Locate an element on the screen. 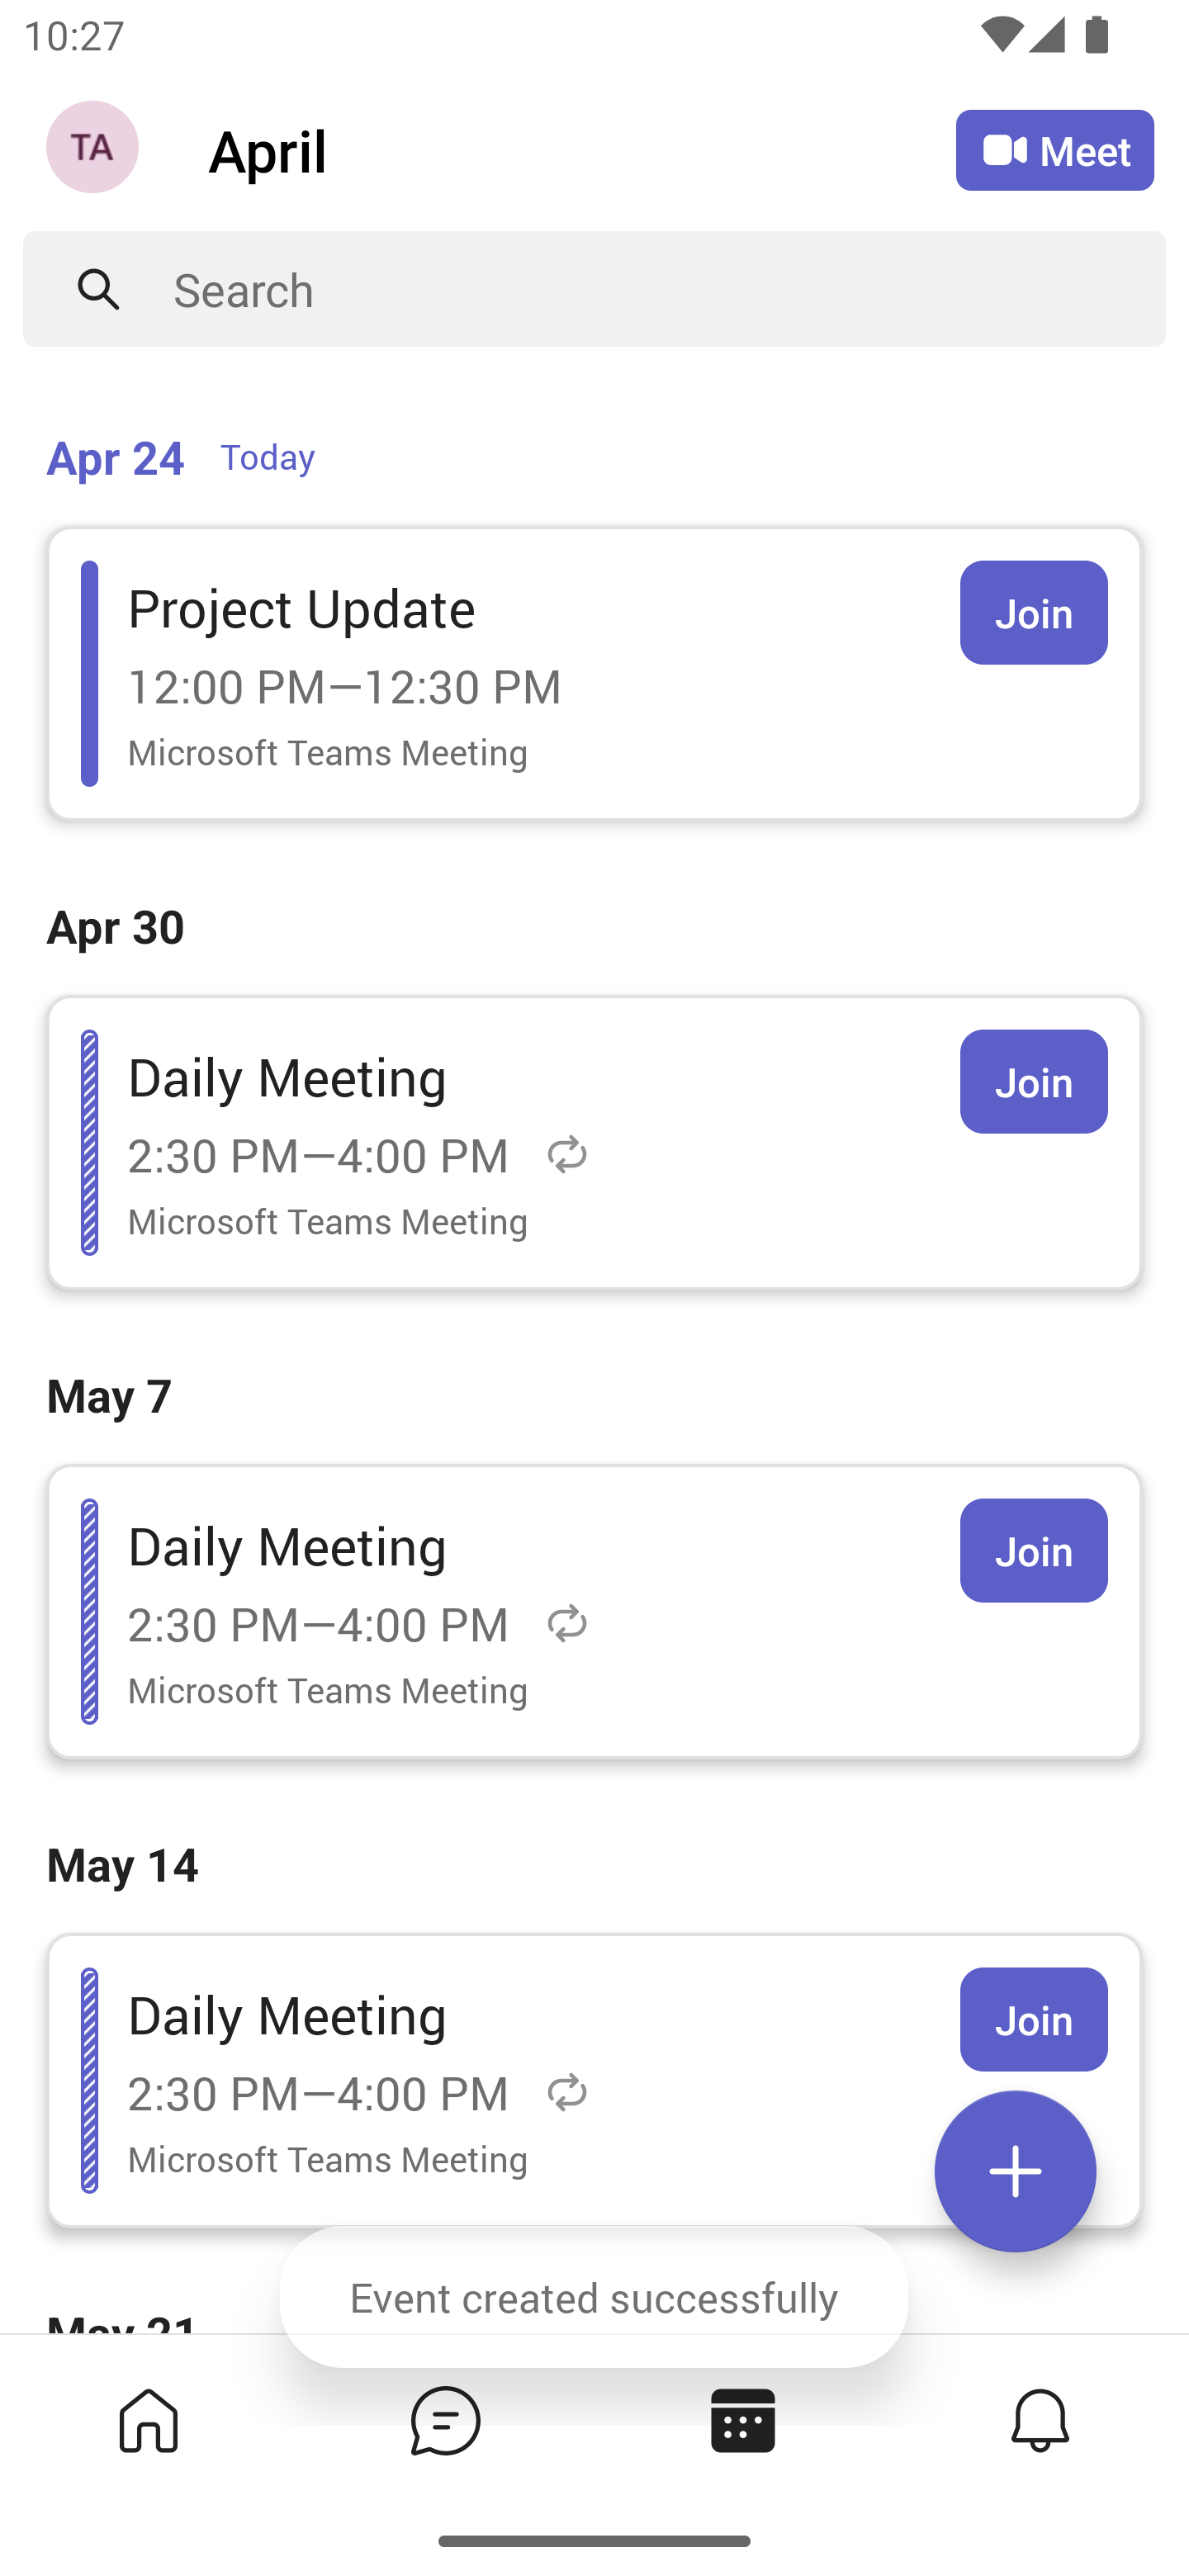  Join is located at coordinates (1034, 613).